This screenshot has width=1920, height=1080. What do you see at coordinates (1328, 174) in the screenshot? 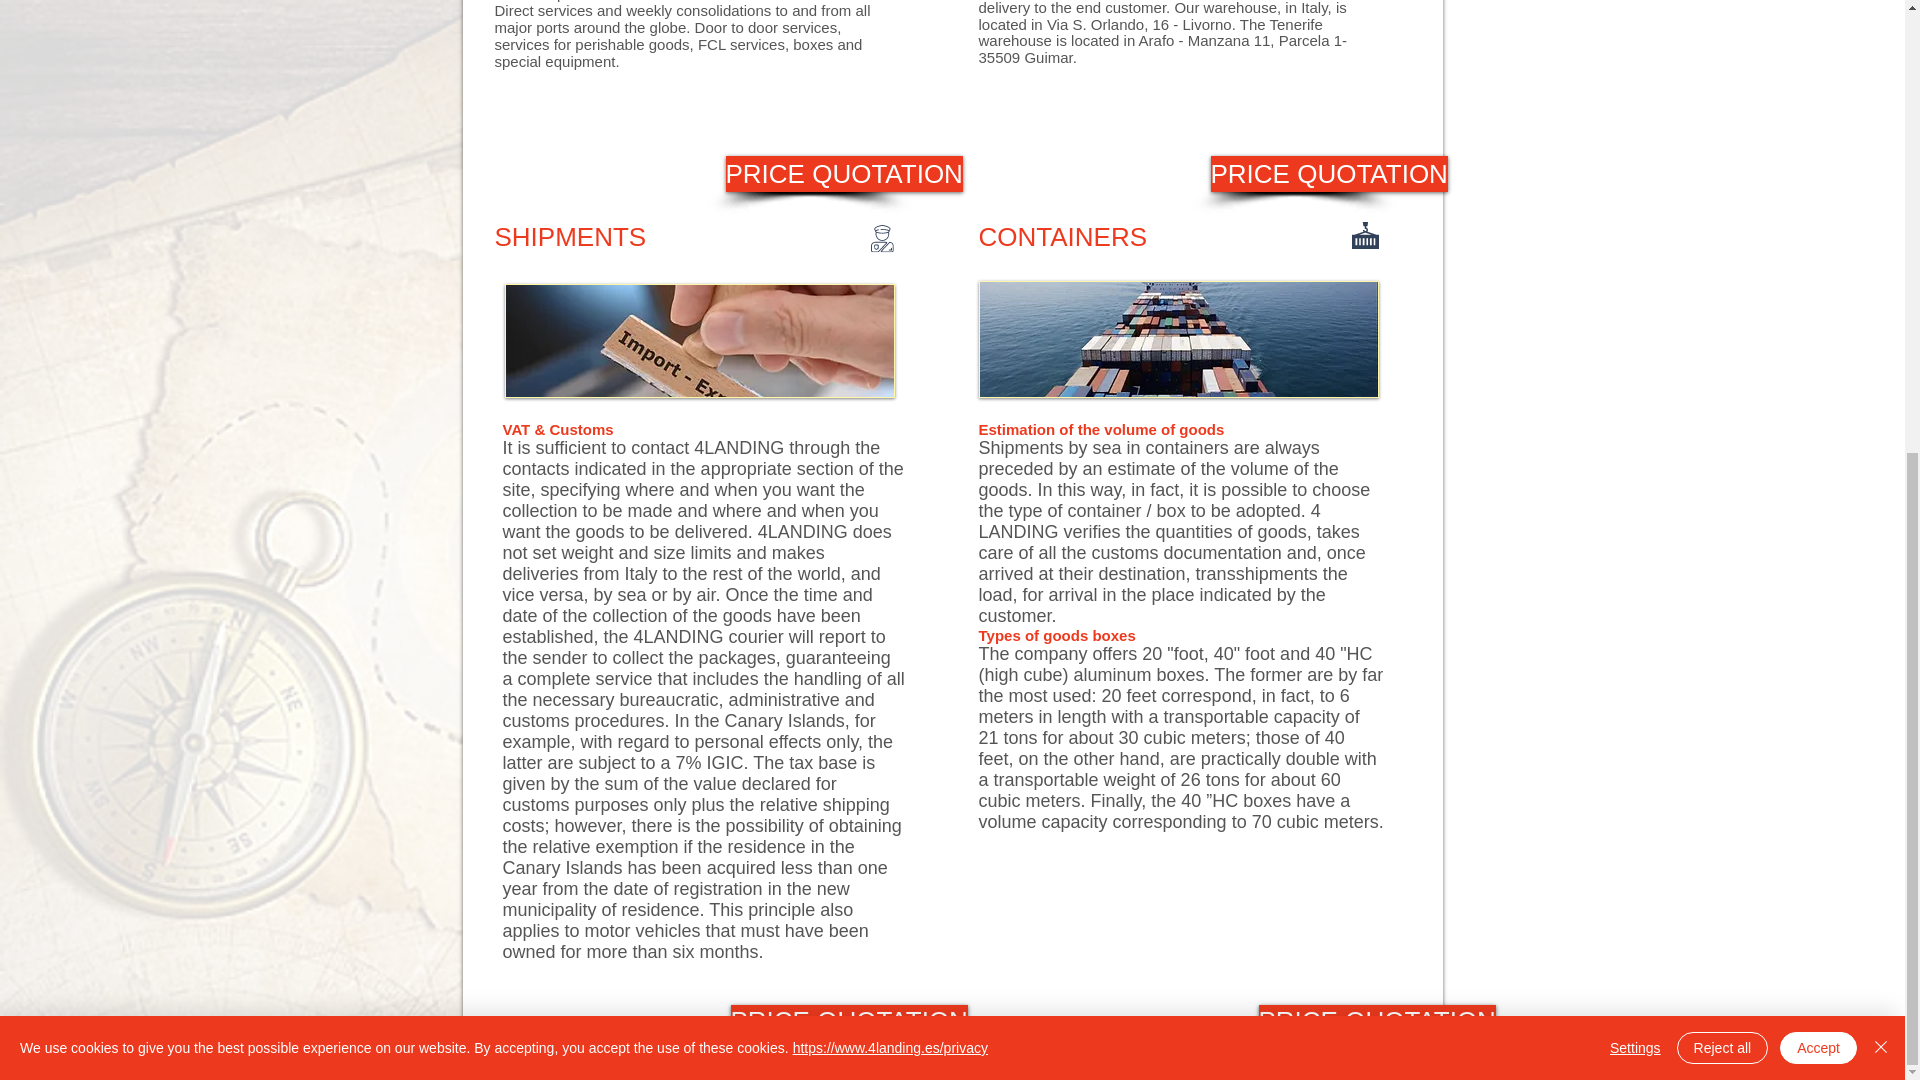
I see `PRICE QUOTATION` at bounding box center [1328, 174].